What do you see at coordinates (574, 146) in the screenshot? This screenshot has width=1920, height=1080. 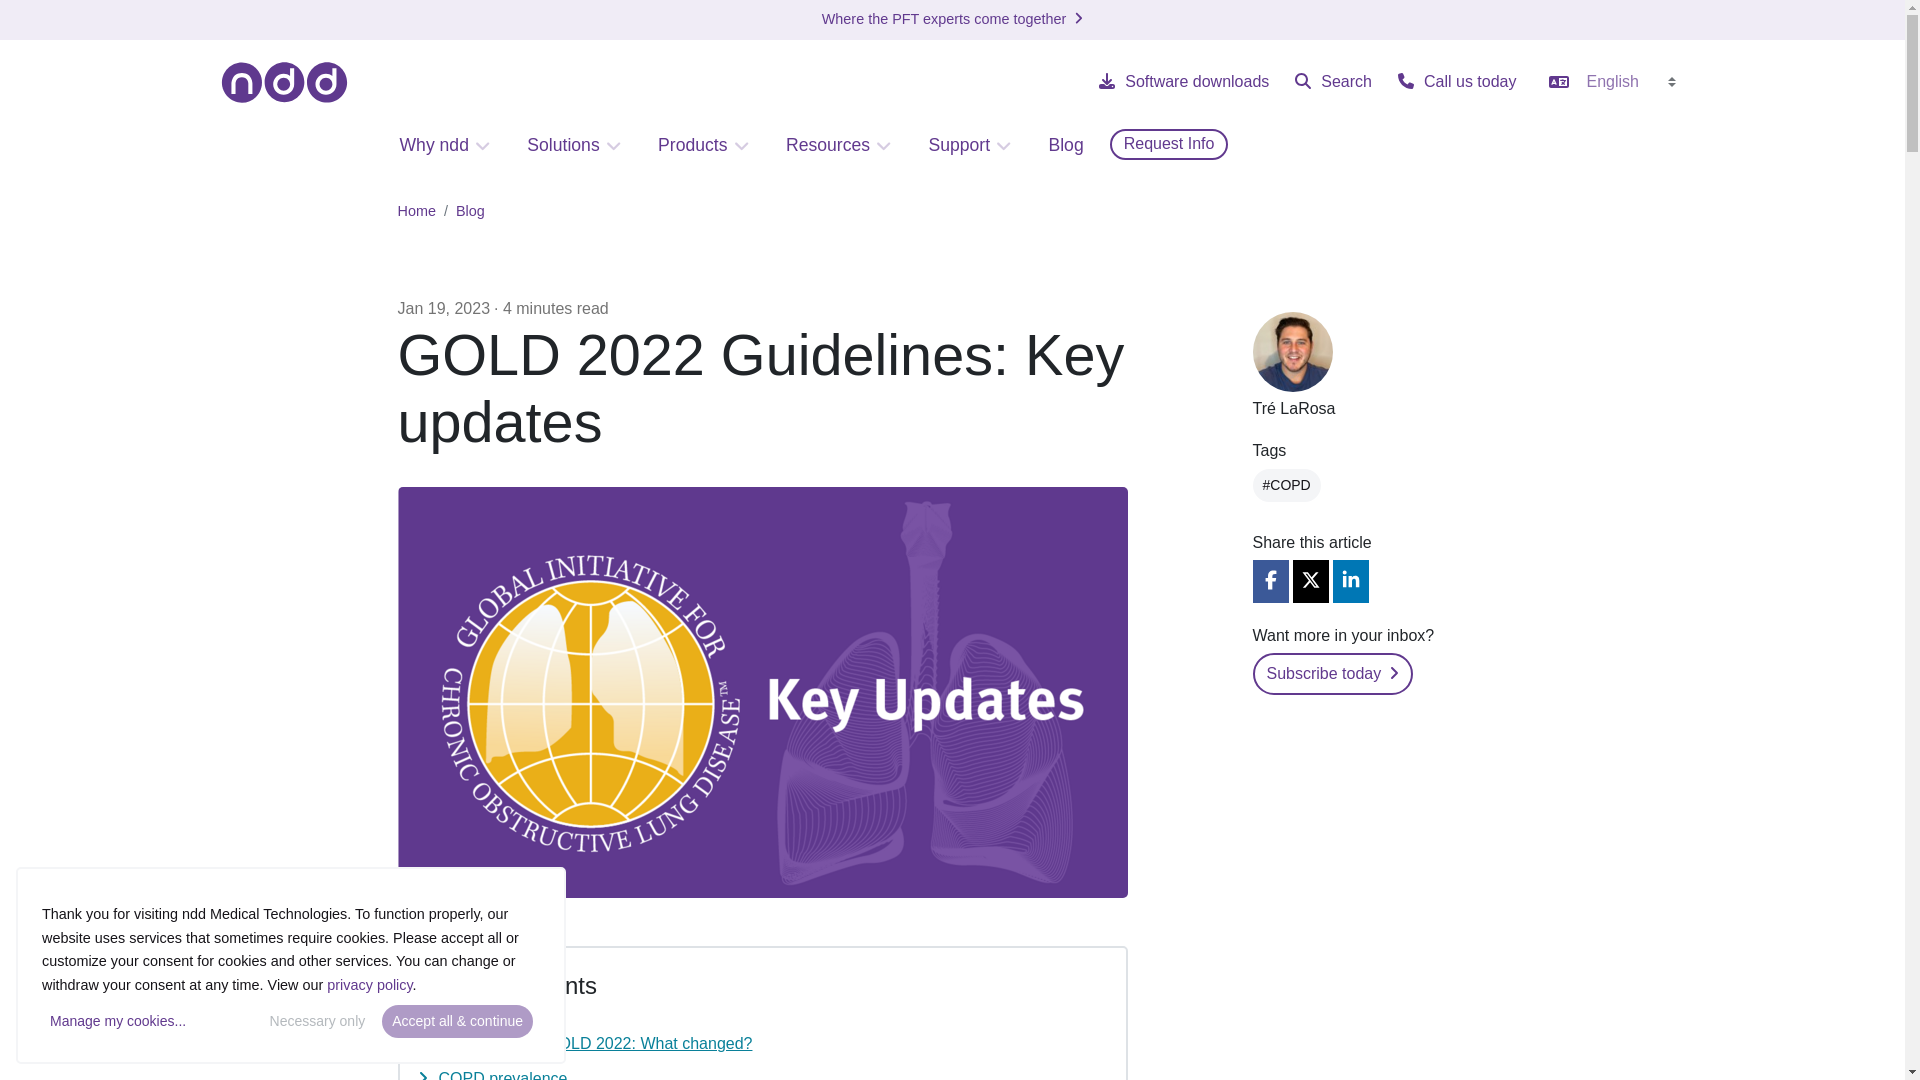 I see `Solutions` at bounding box center [574, 146].